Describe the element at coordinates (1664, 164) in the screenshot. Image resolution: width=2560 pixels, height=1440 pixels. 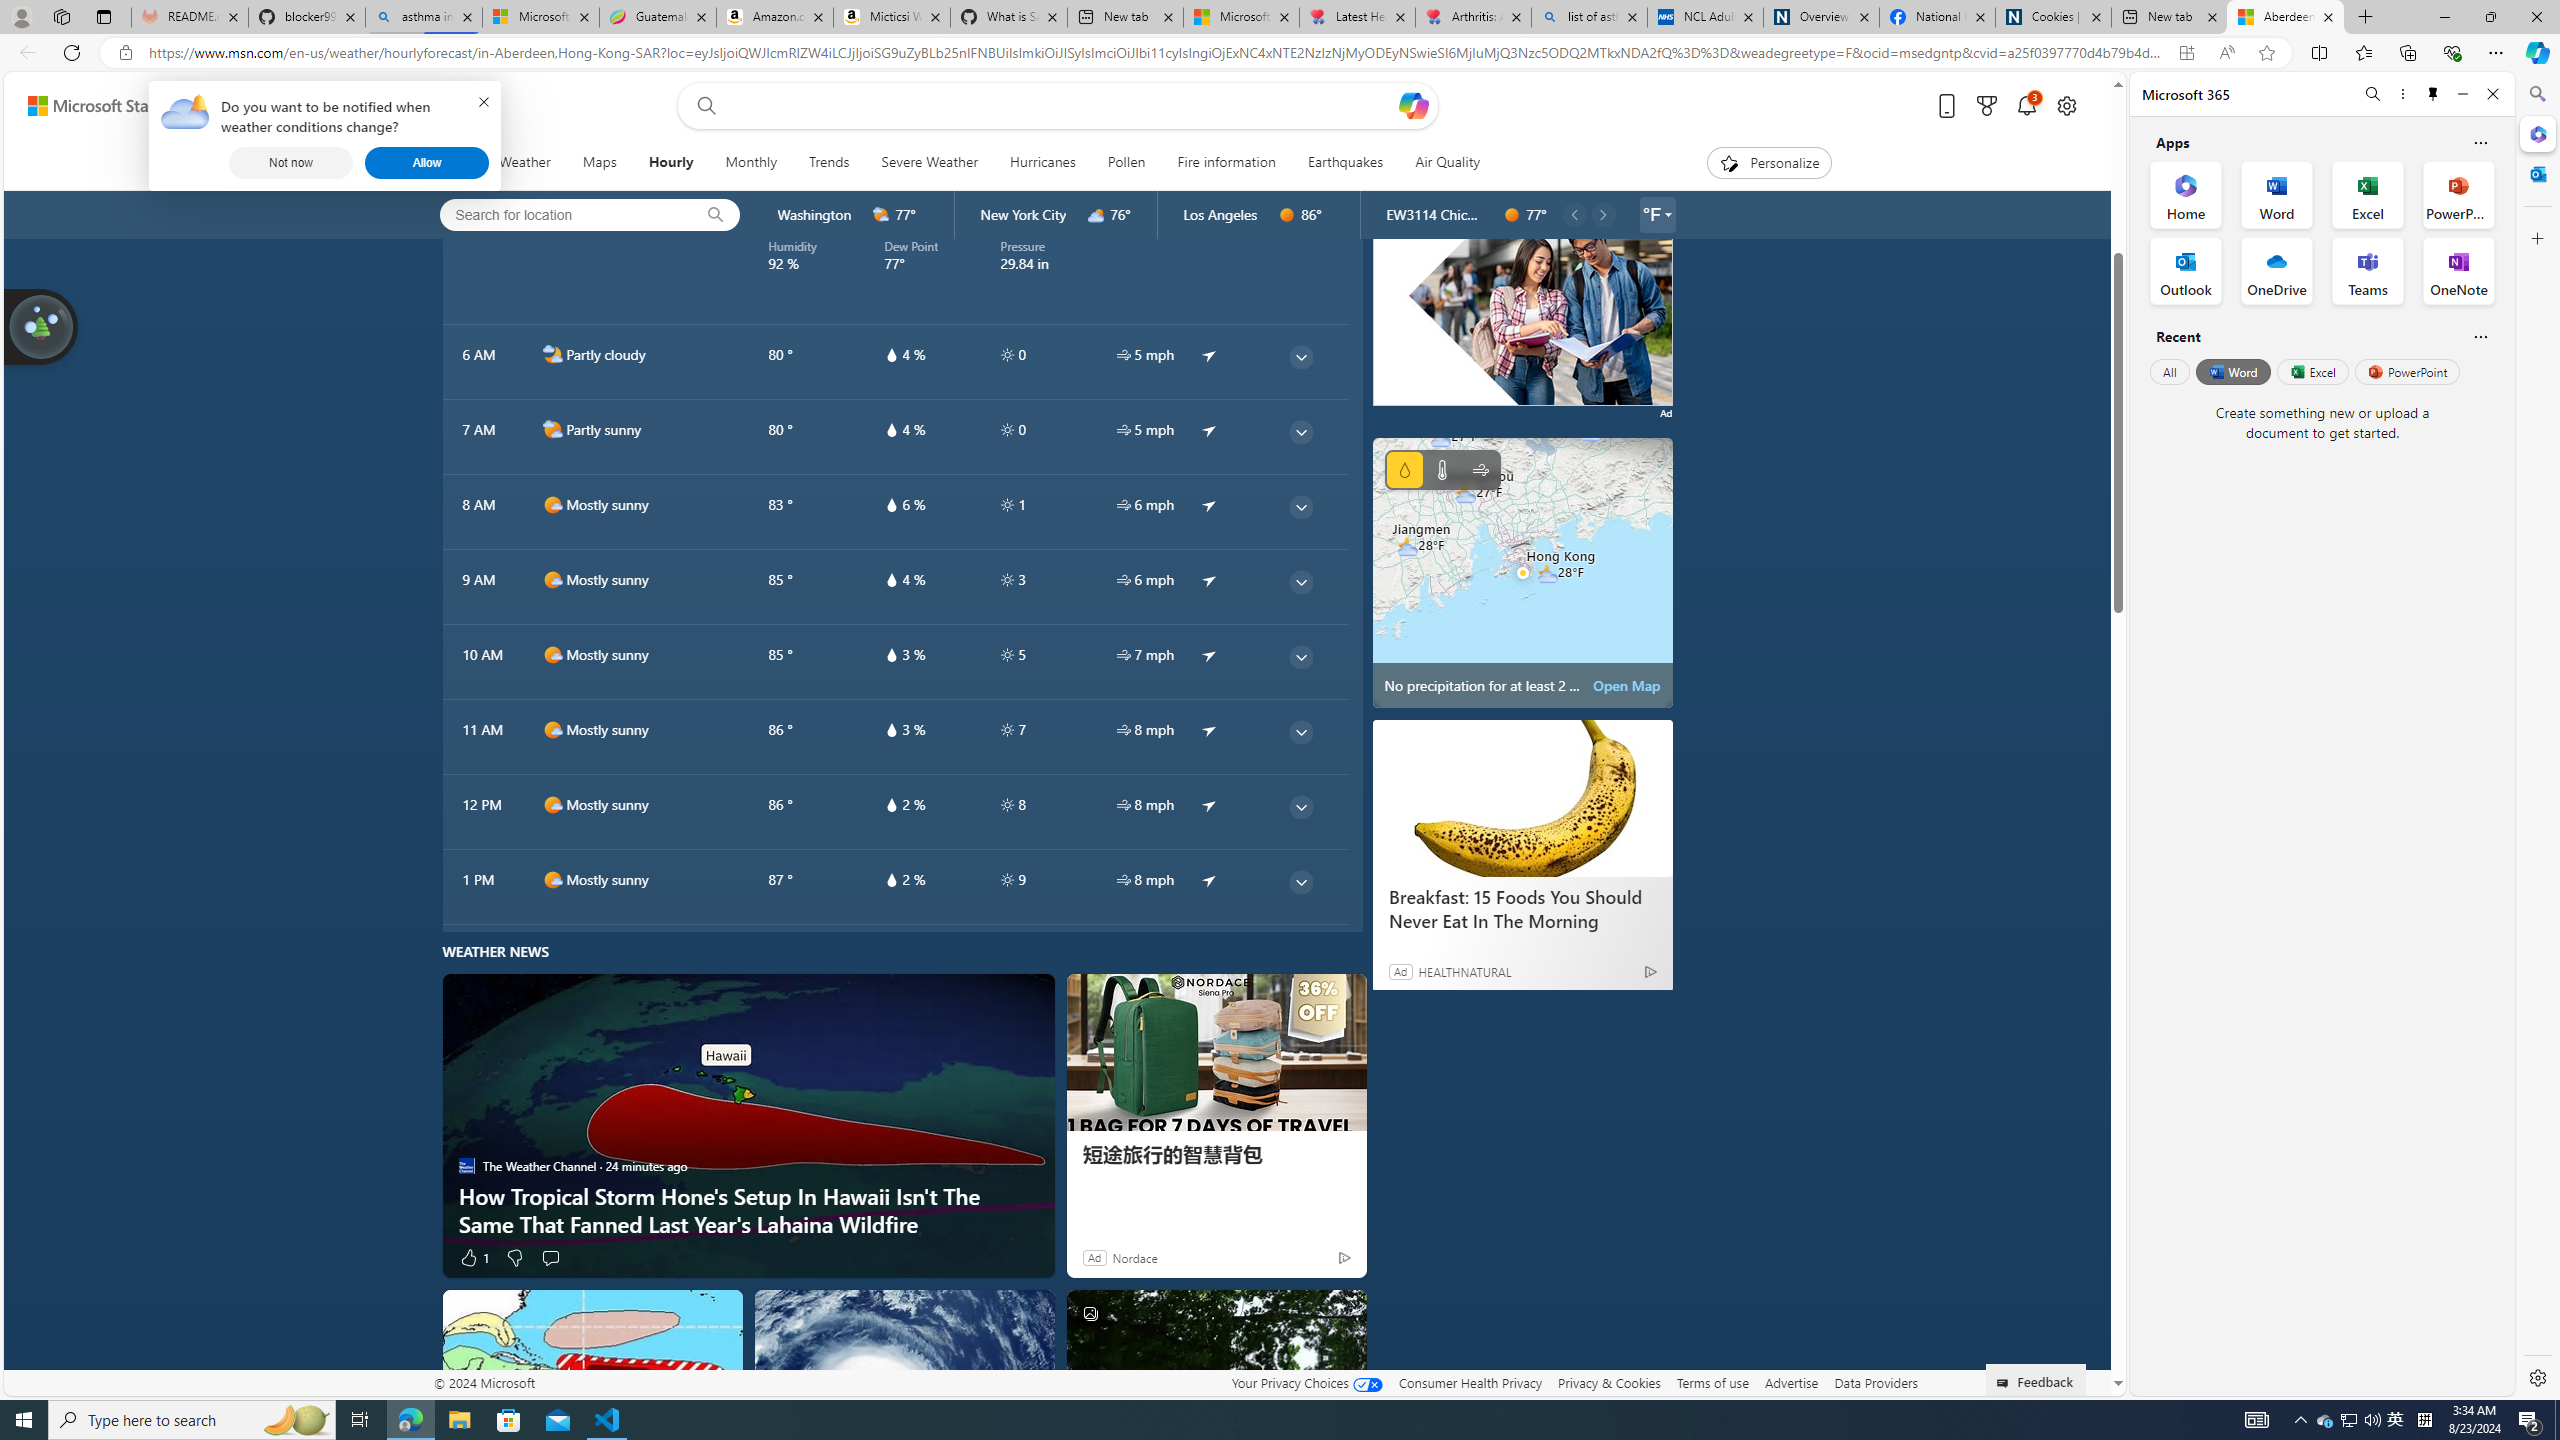
I see `Class: qc-adchoices-icon` at that location.